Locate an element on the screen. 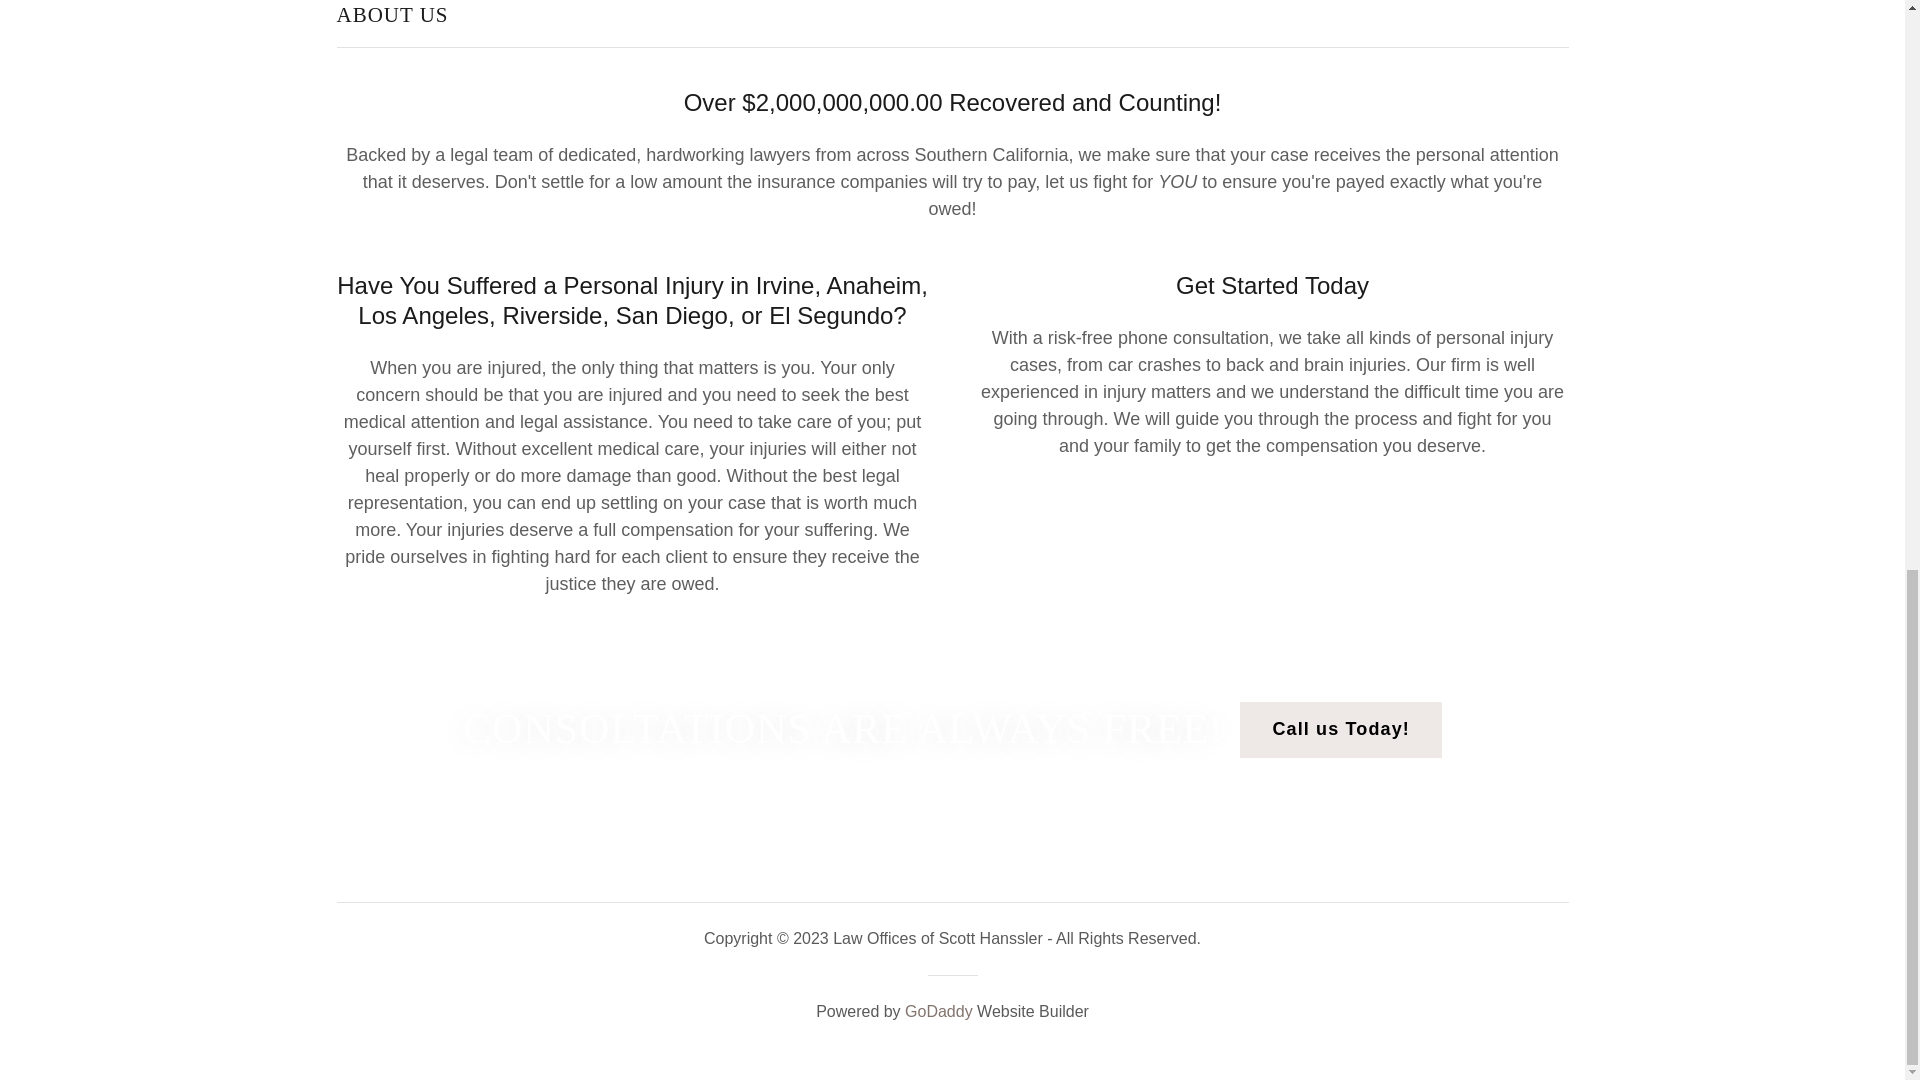 This screenshot has width=1920, height=1080. Call us Today! is located at coordinates (1340, 730).